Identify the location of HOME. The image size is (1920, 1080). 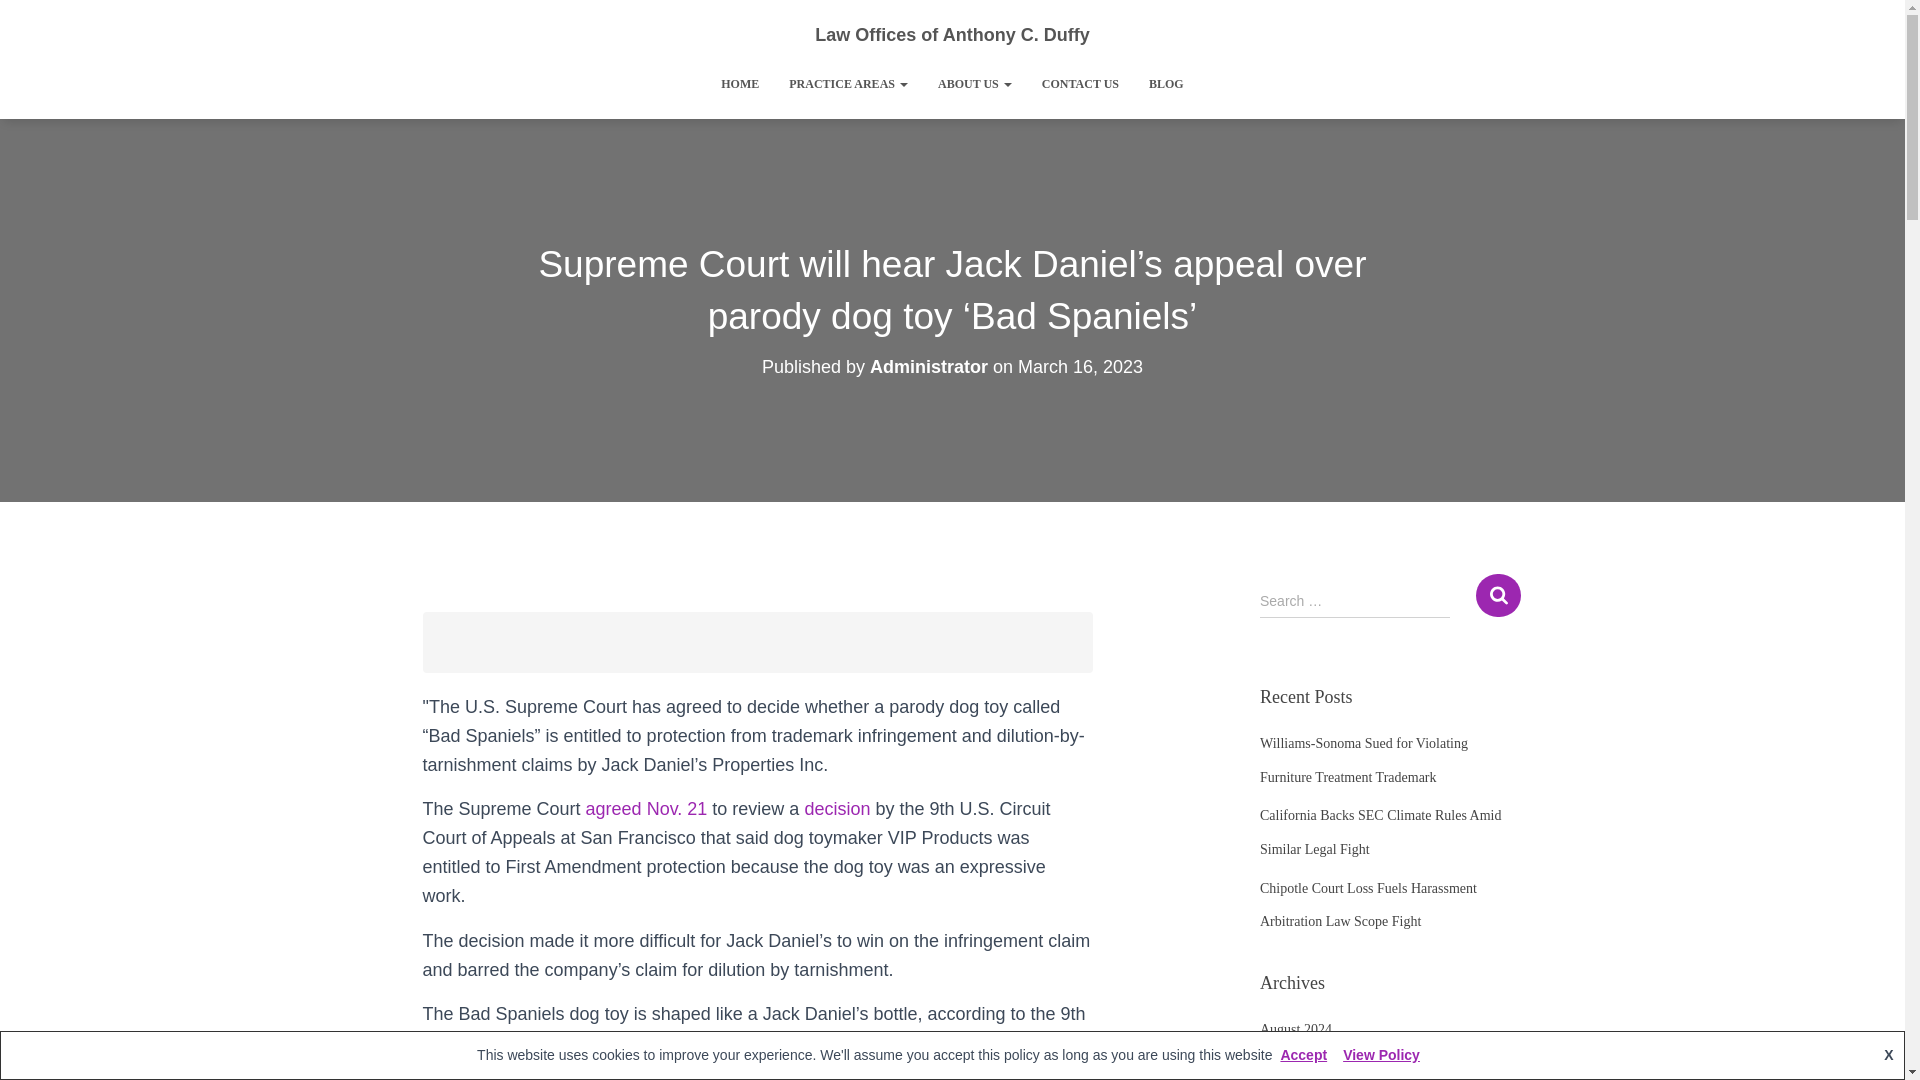
(740, 84).